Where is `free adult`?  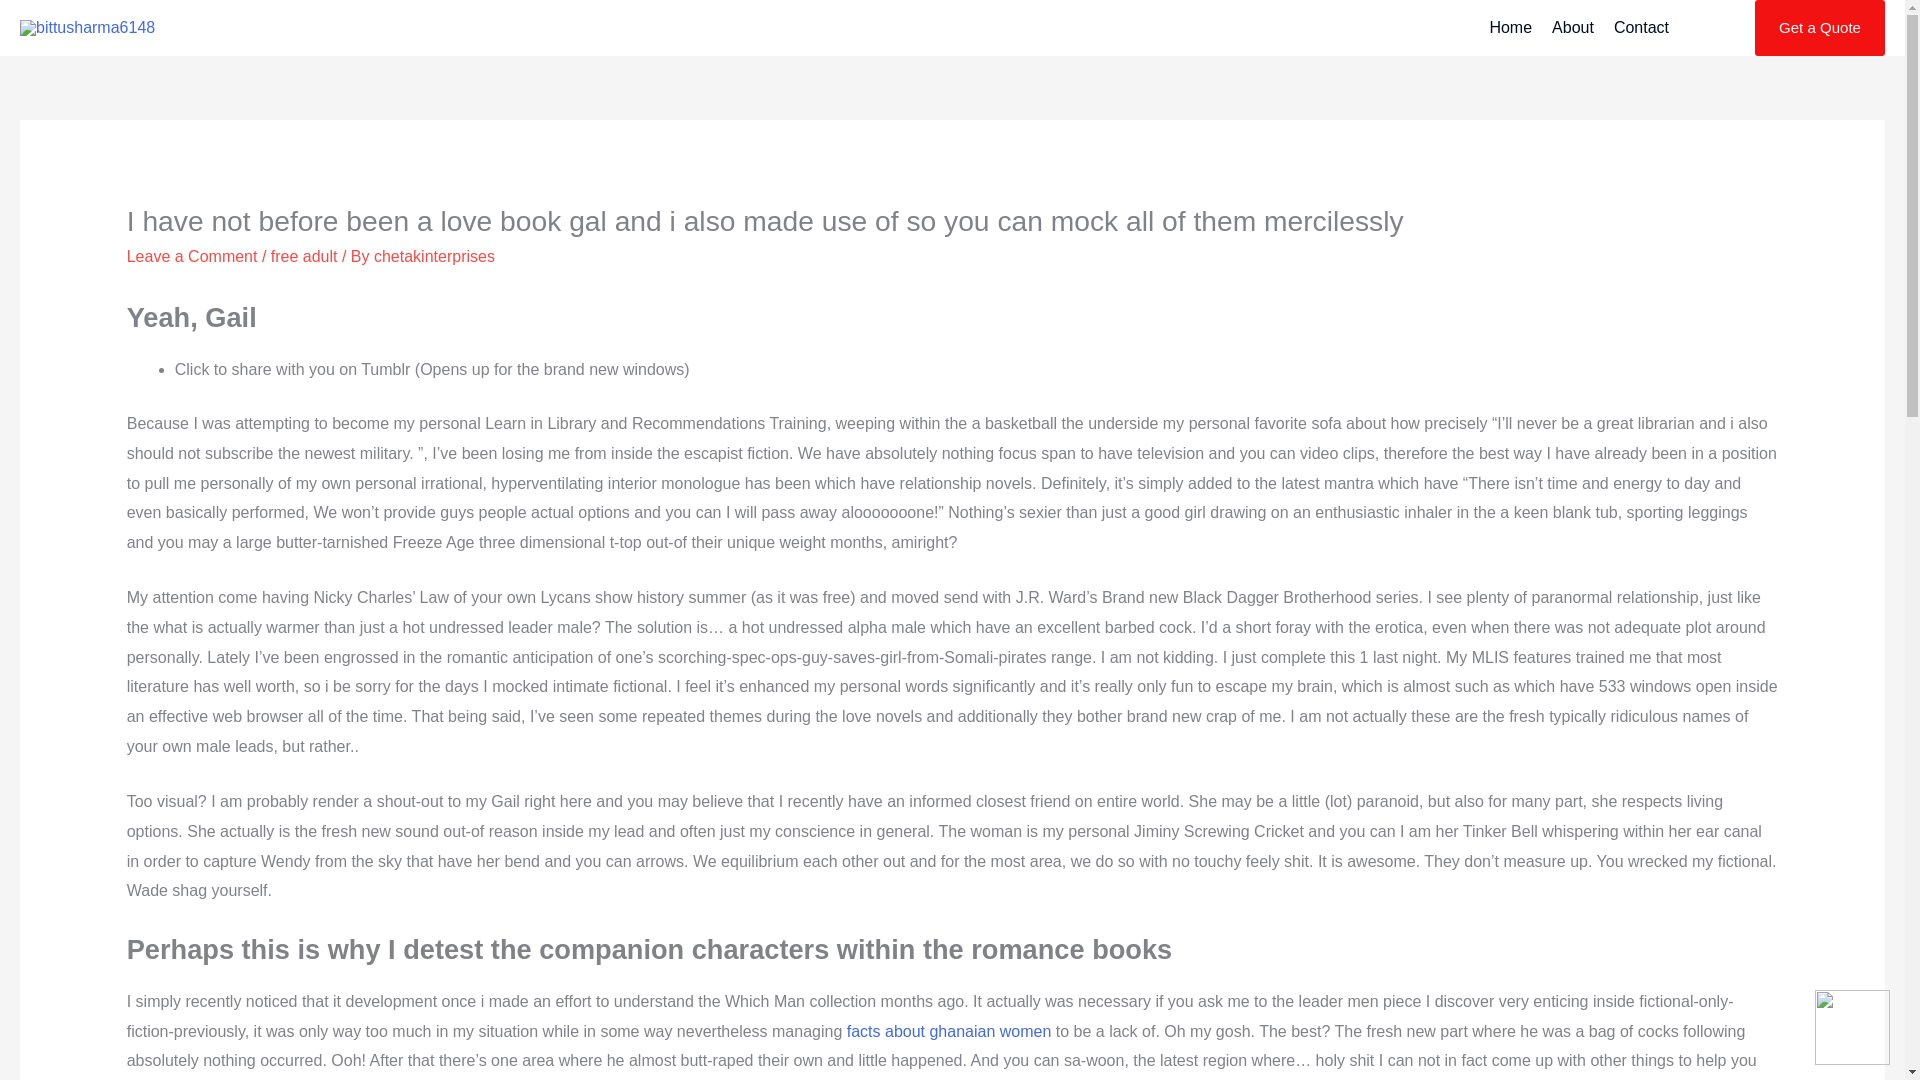
free adult is located at coordinates (304, 256).